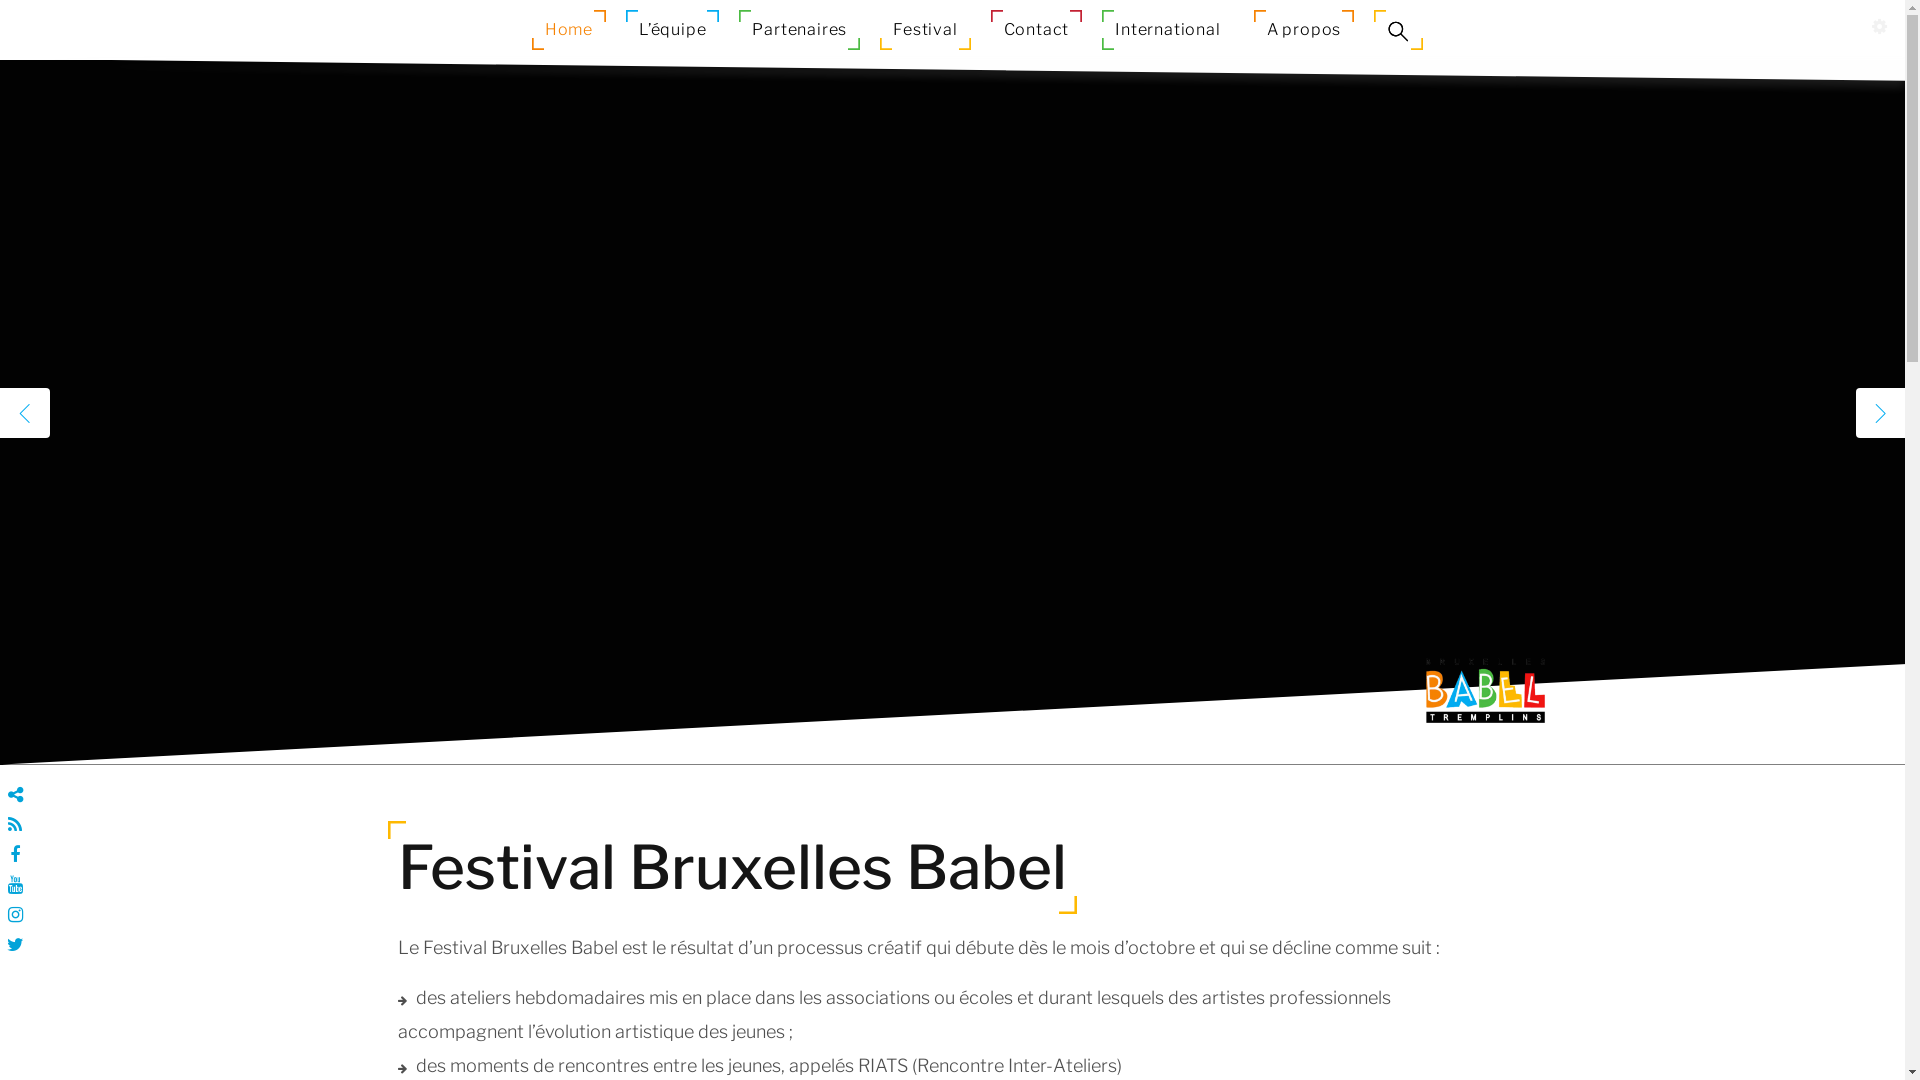 The image size is (1920, 1080). Describe the element at coordinates (15, 825) in the screenshot. I see ` RSS` at that location.